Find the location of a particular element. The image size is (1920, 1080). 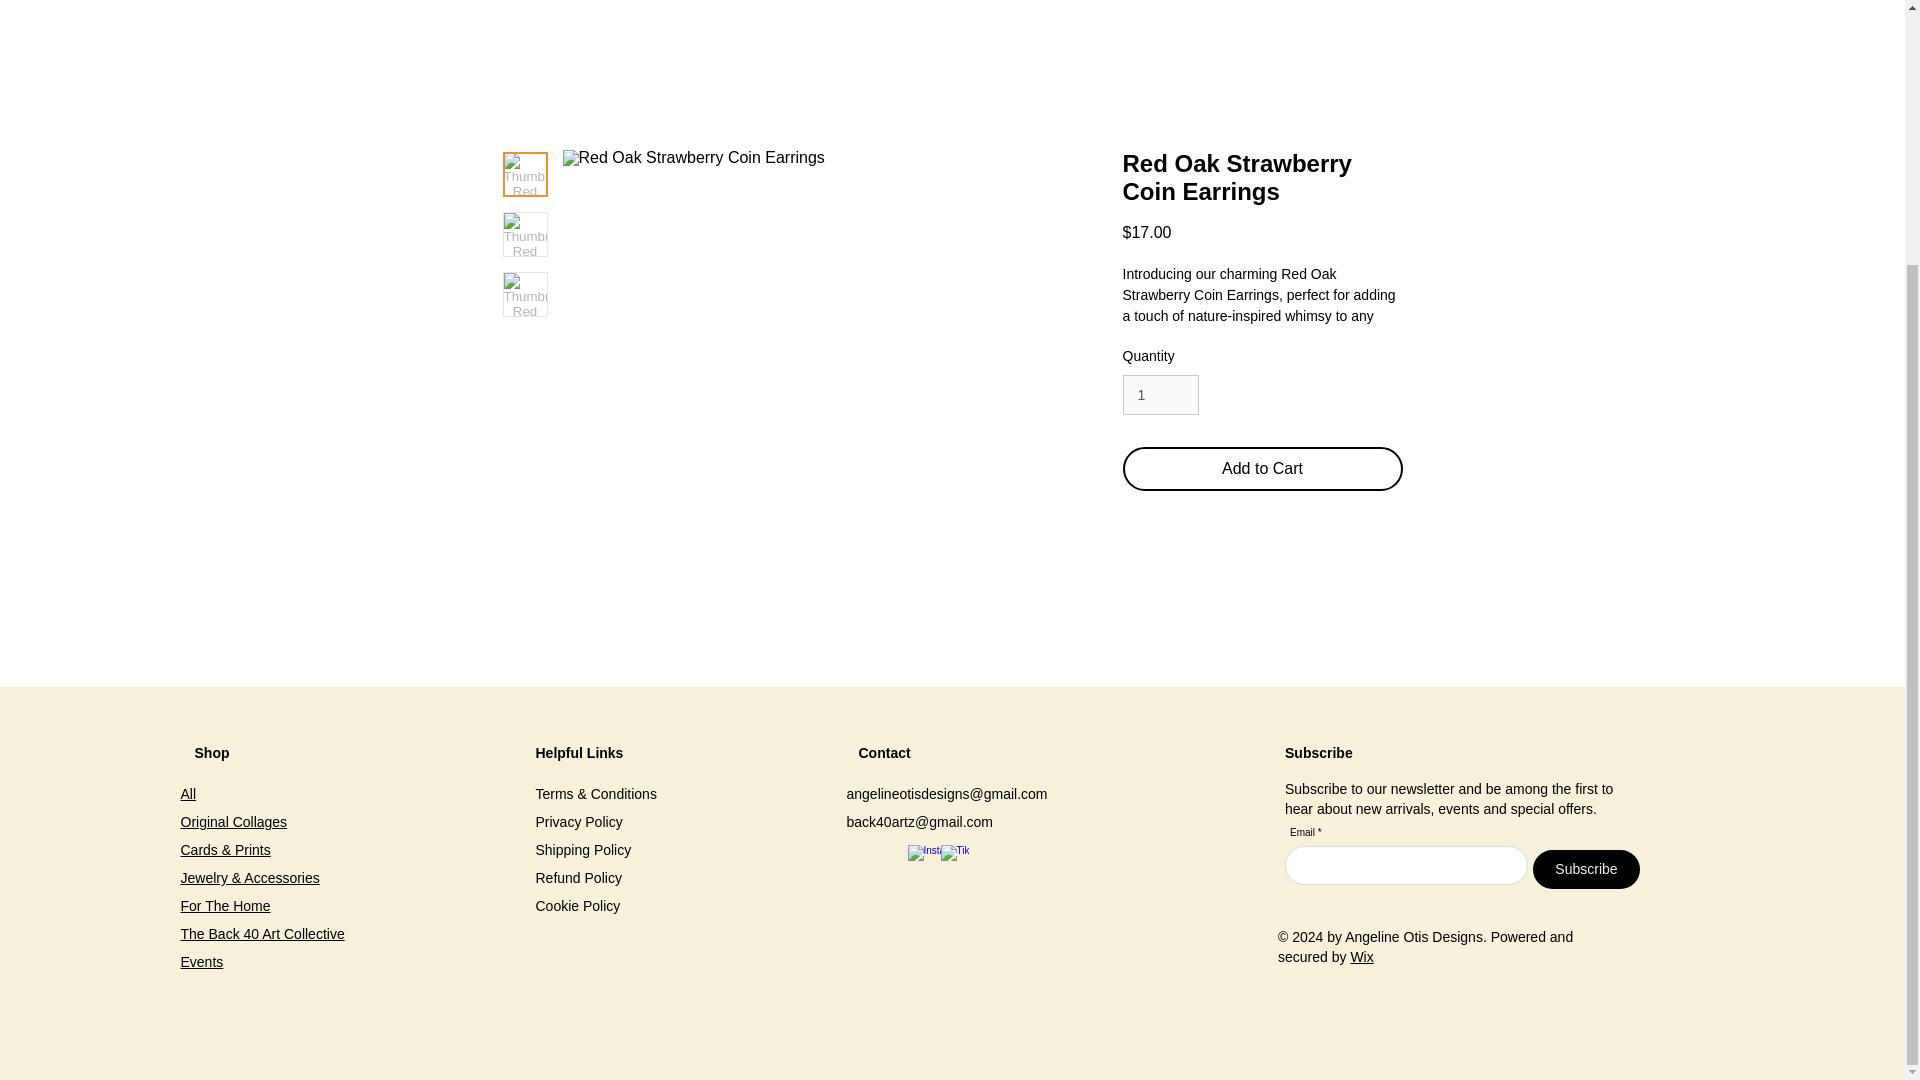

1 is located at coordinates (1160, 394).